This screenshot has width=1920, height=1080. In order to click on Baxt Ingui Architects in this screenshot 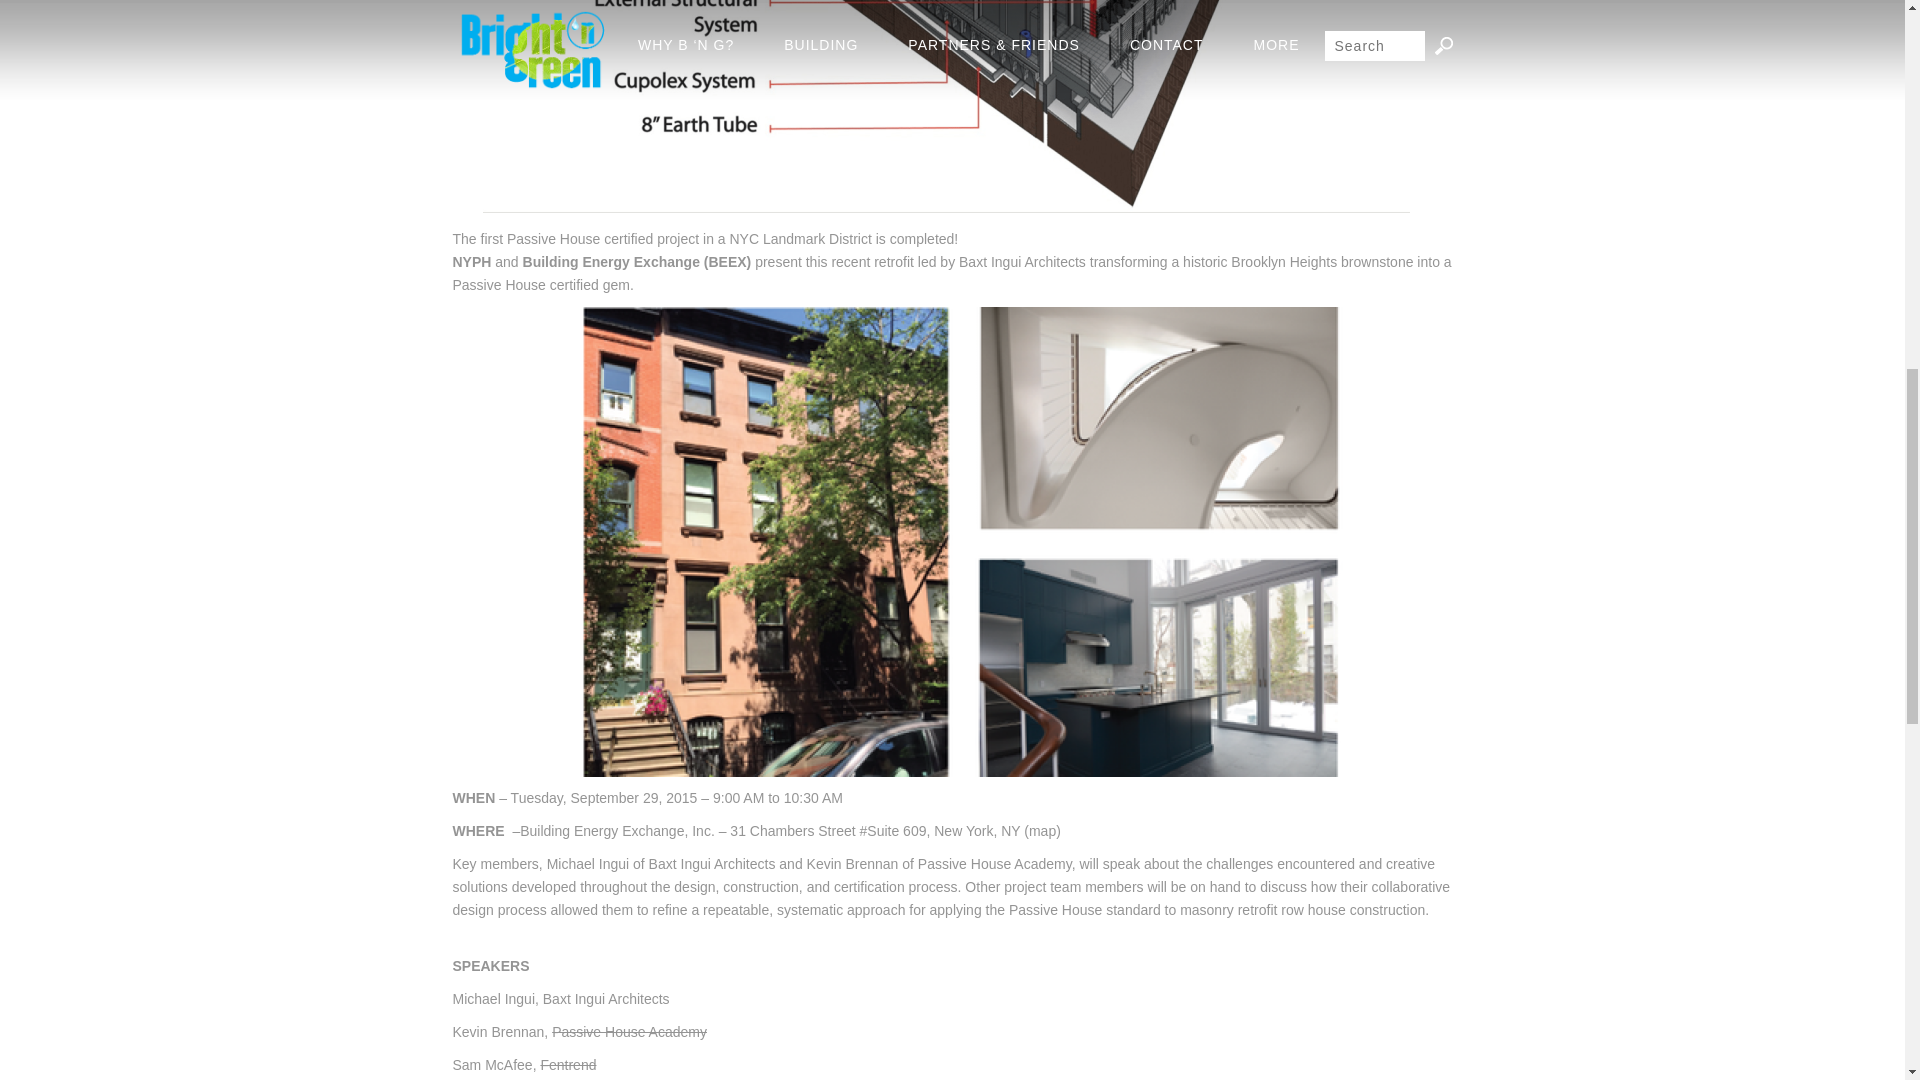, I will do `click(1022, 262)`.